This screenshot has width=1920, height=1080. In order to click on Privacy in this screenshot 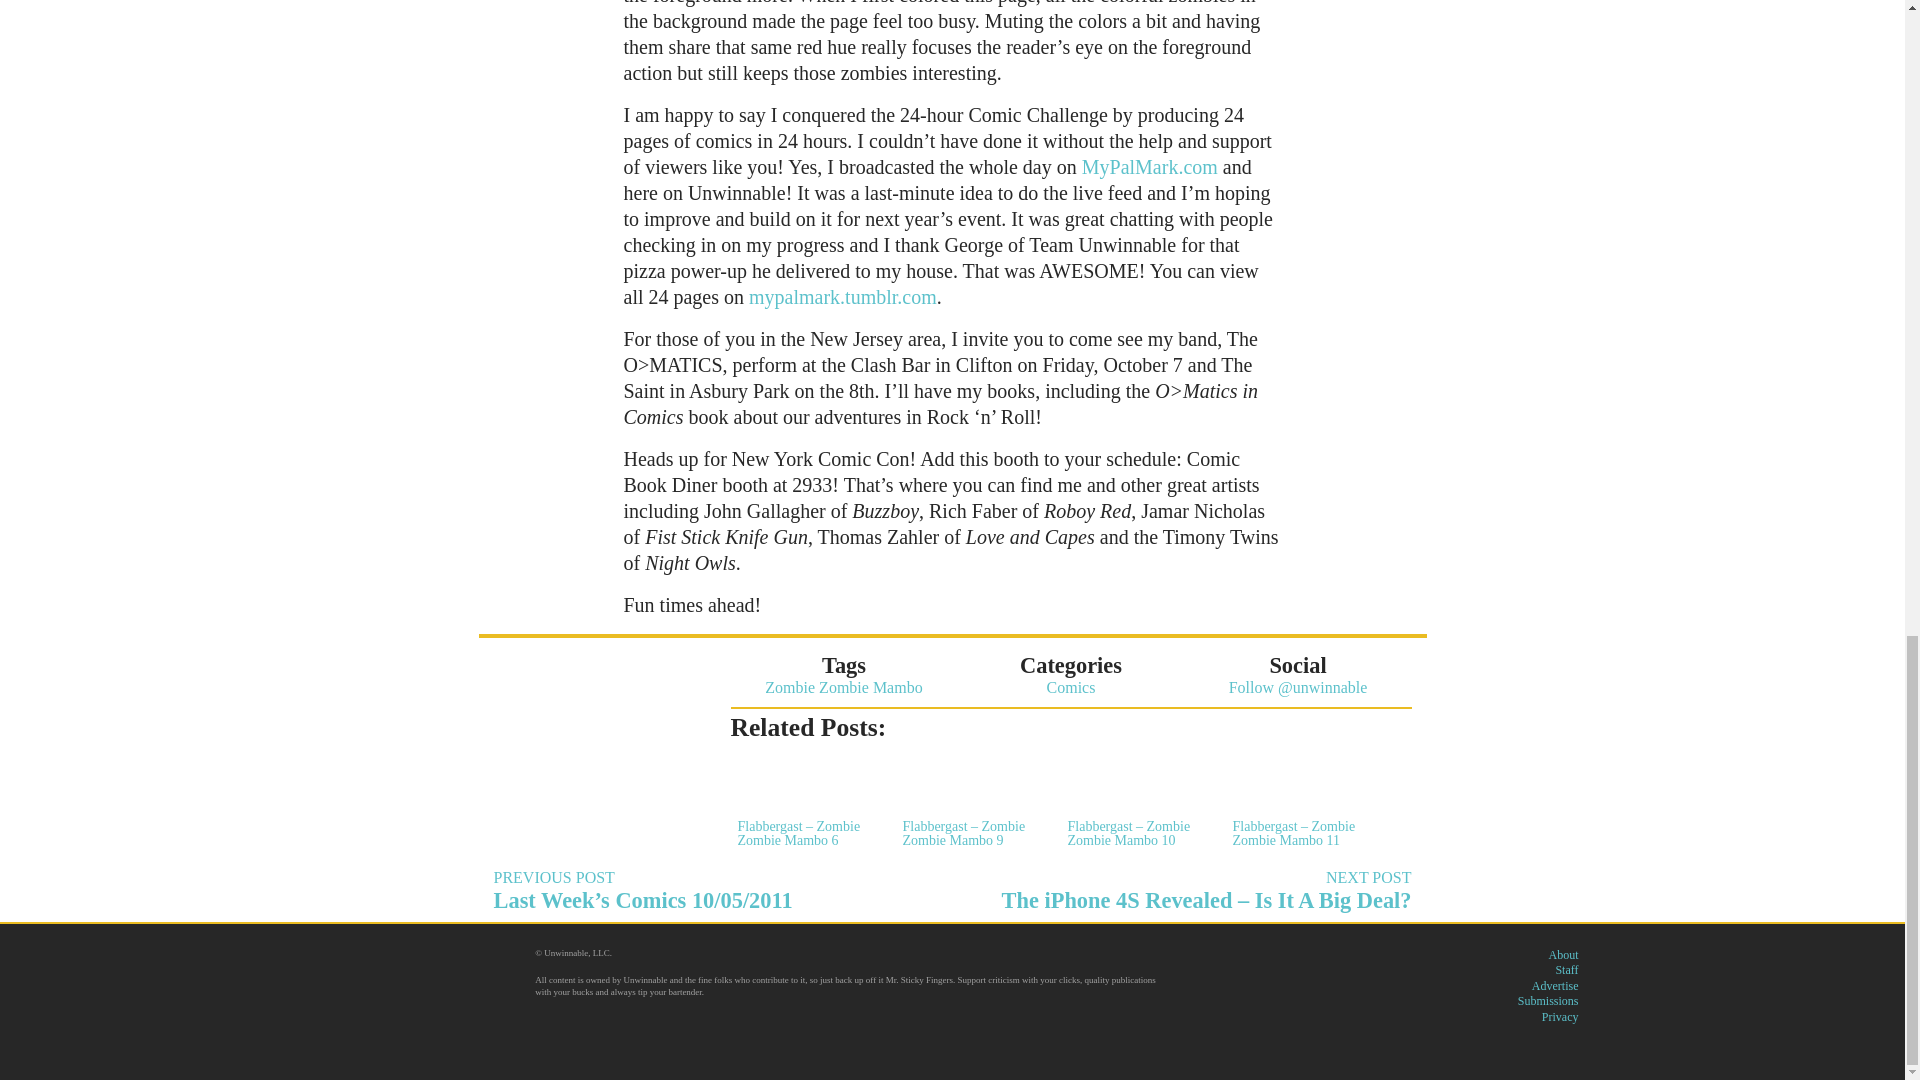, I will do `click(1560, 1016)`.